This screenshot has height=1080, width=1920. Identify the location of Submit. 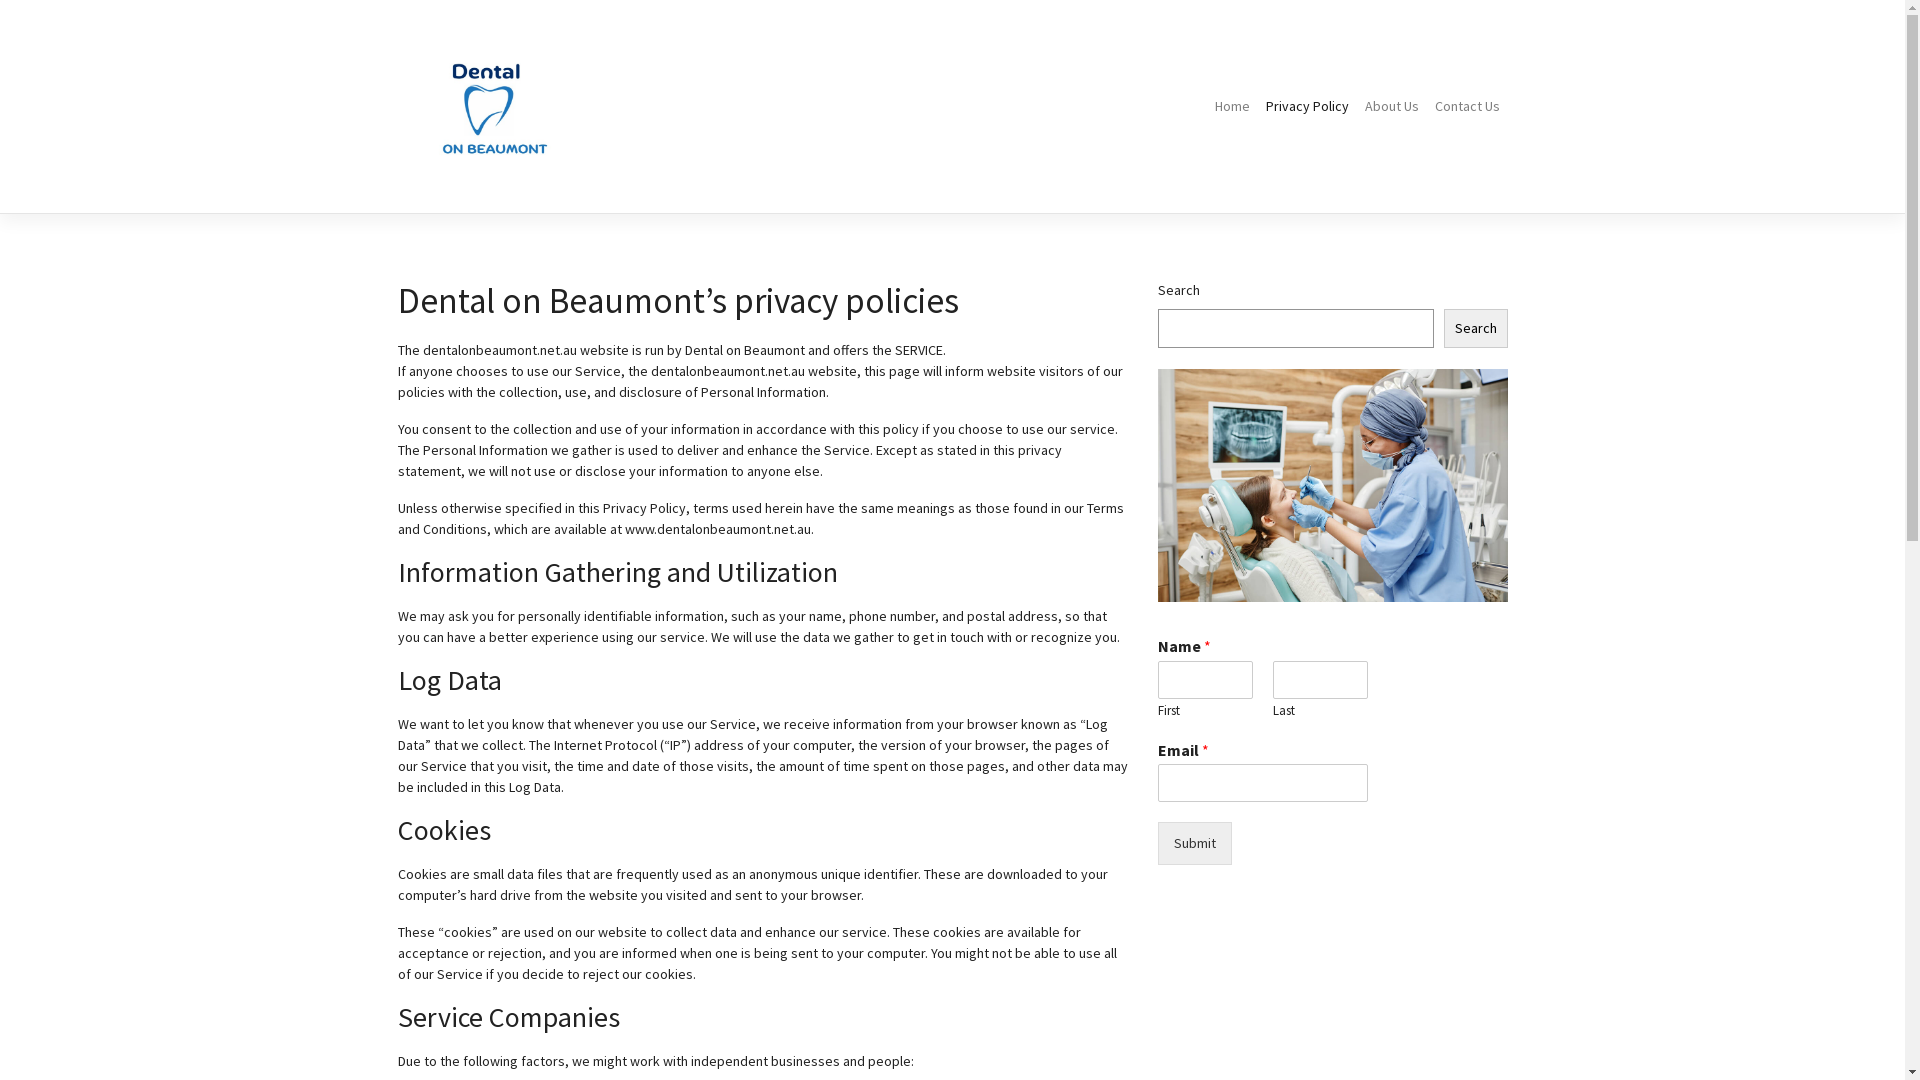
(1195, 844).